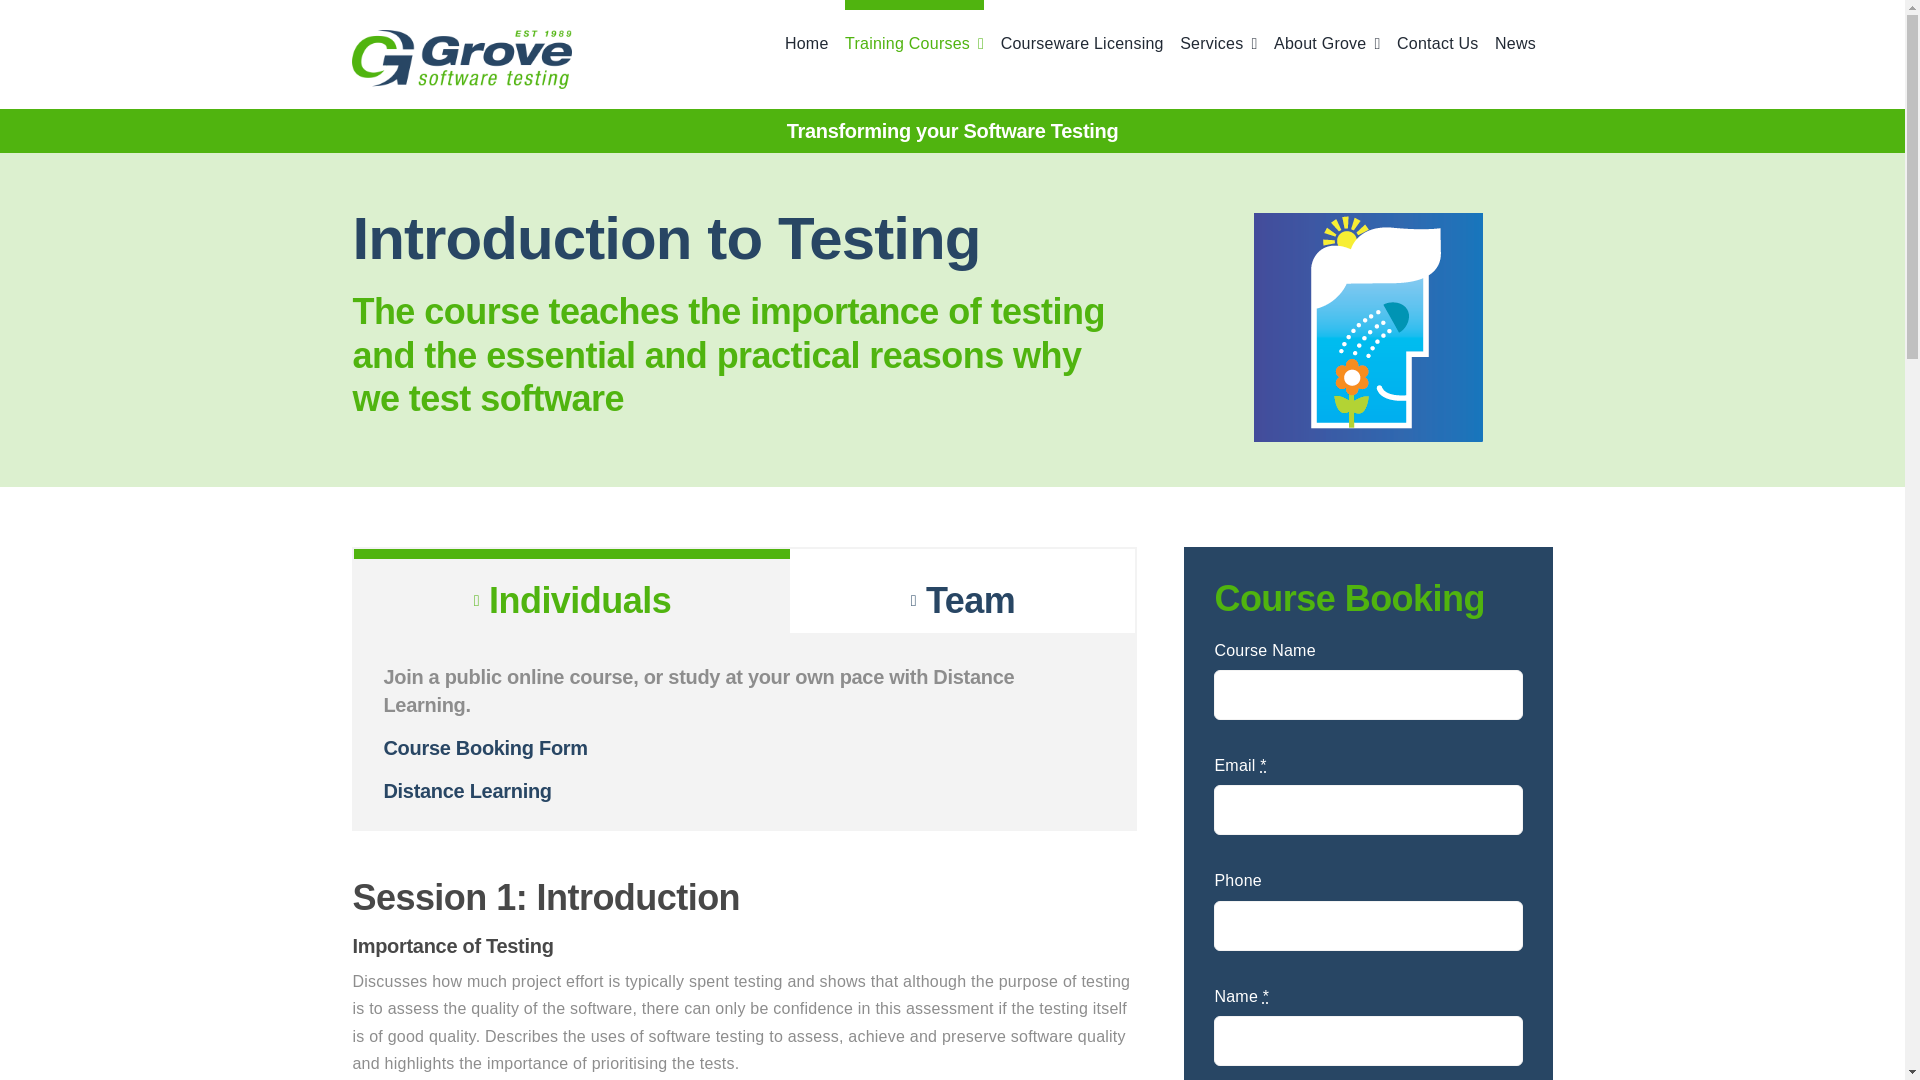  I want to click on Courseware Licensing, so click(1082, 29).